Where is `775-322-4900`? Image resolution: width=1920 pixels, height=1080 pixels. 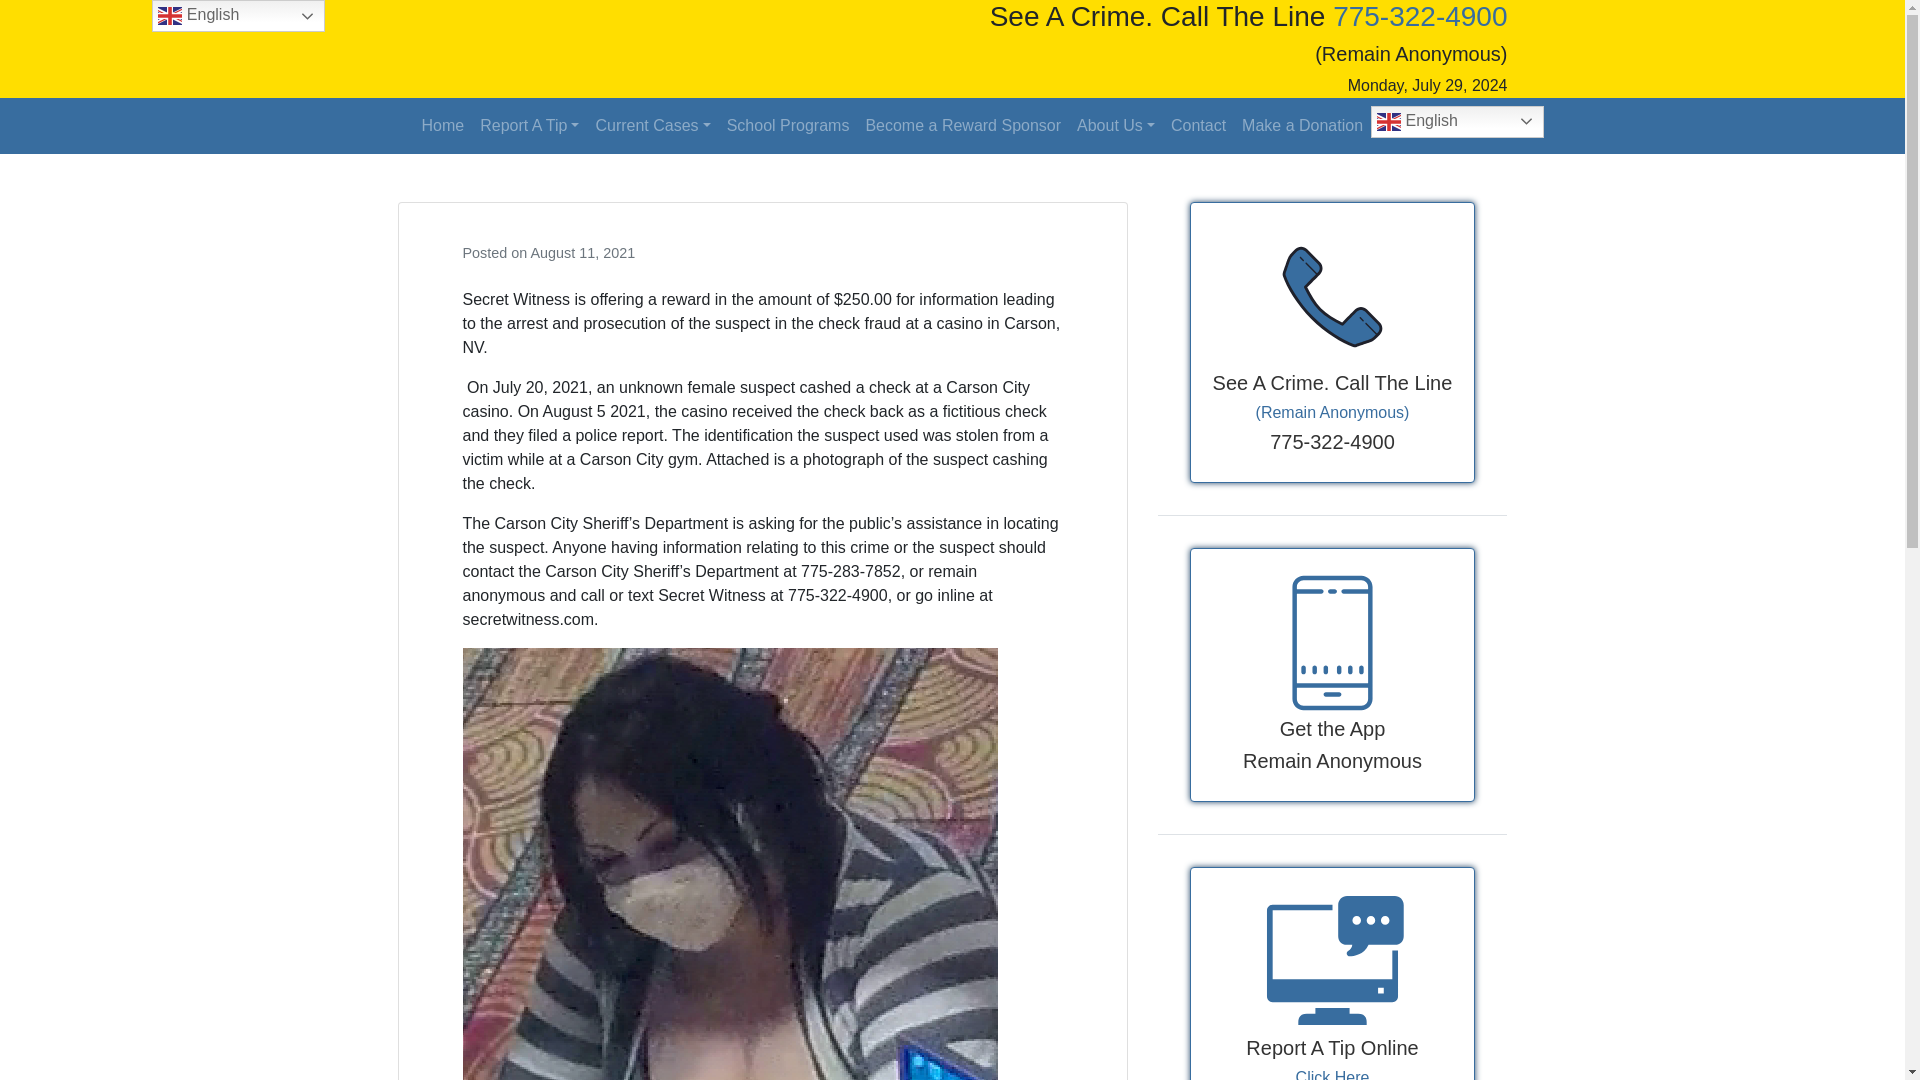
775-322-4900 is located at coordinates (1420, 16).